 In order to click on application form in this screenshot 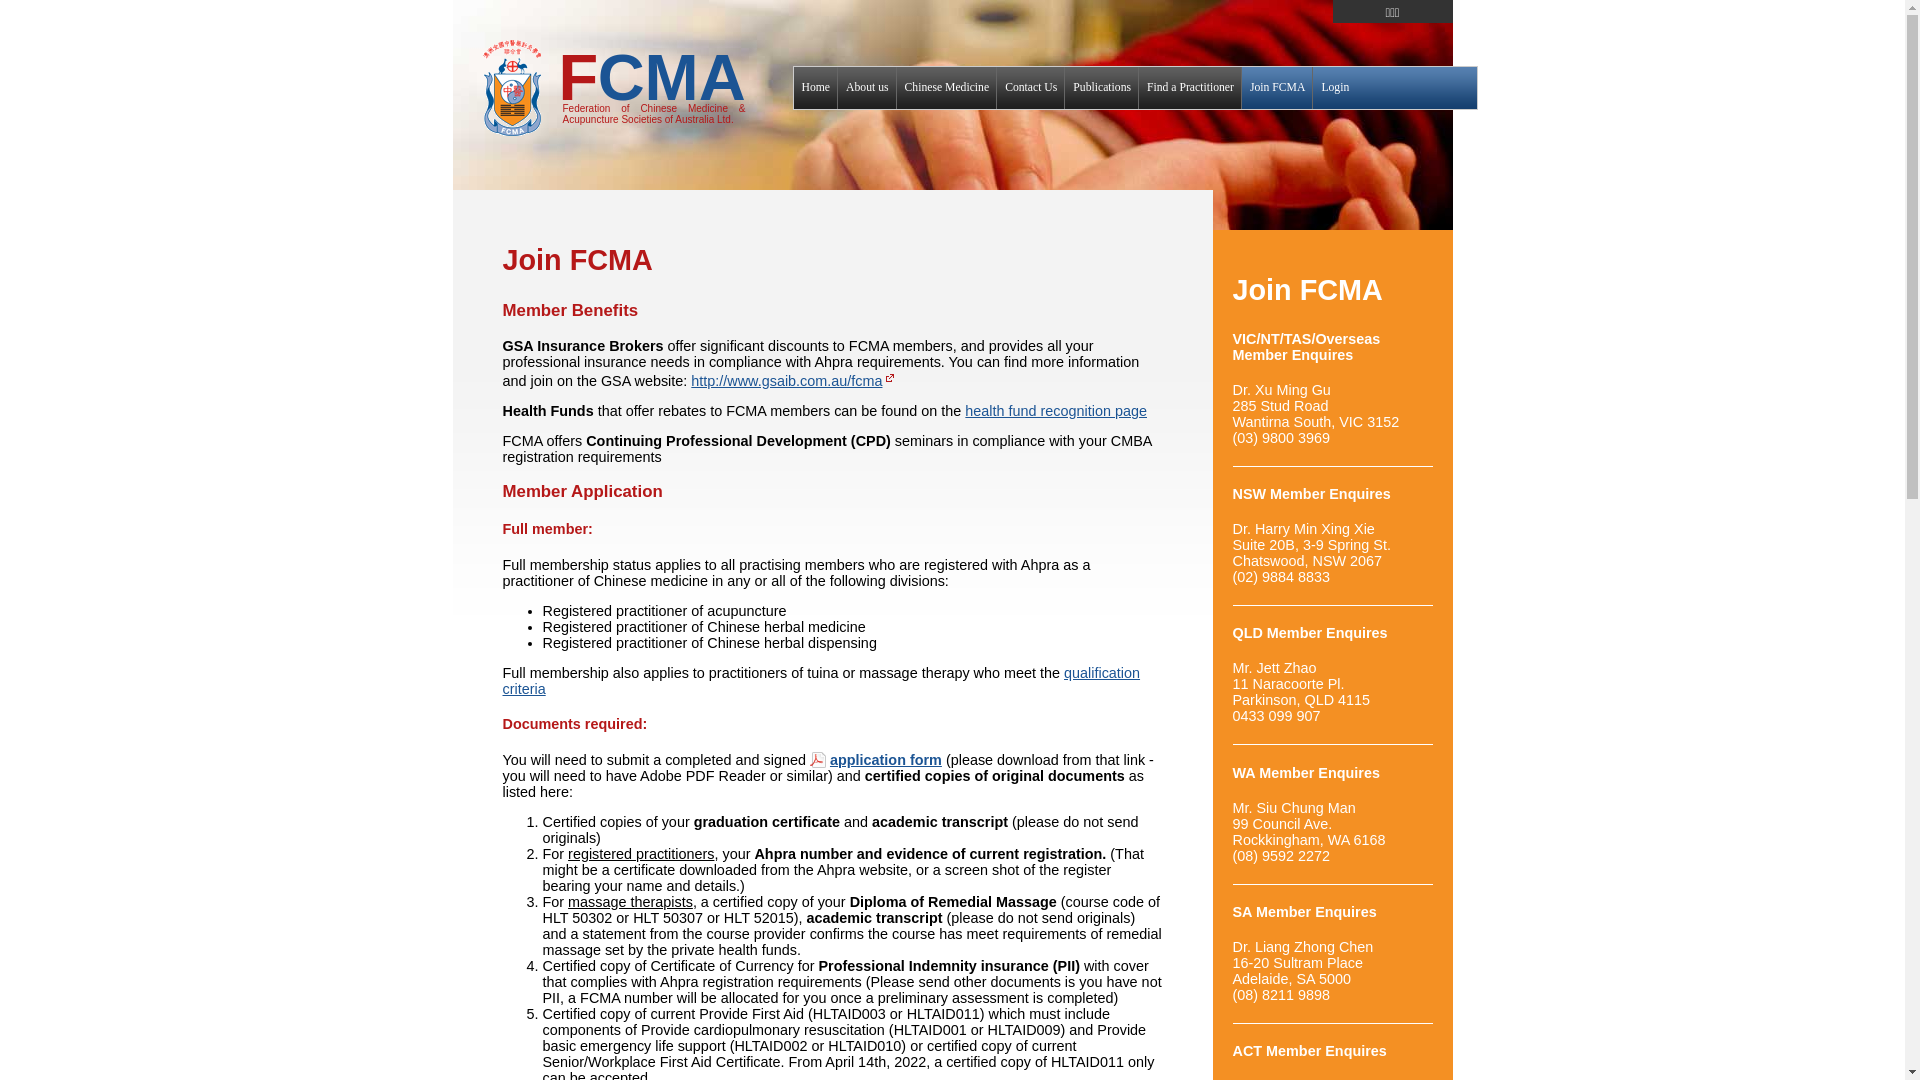, I will do `click(876, 760)`.